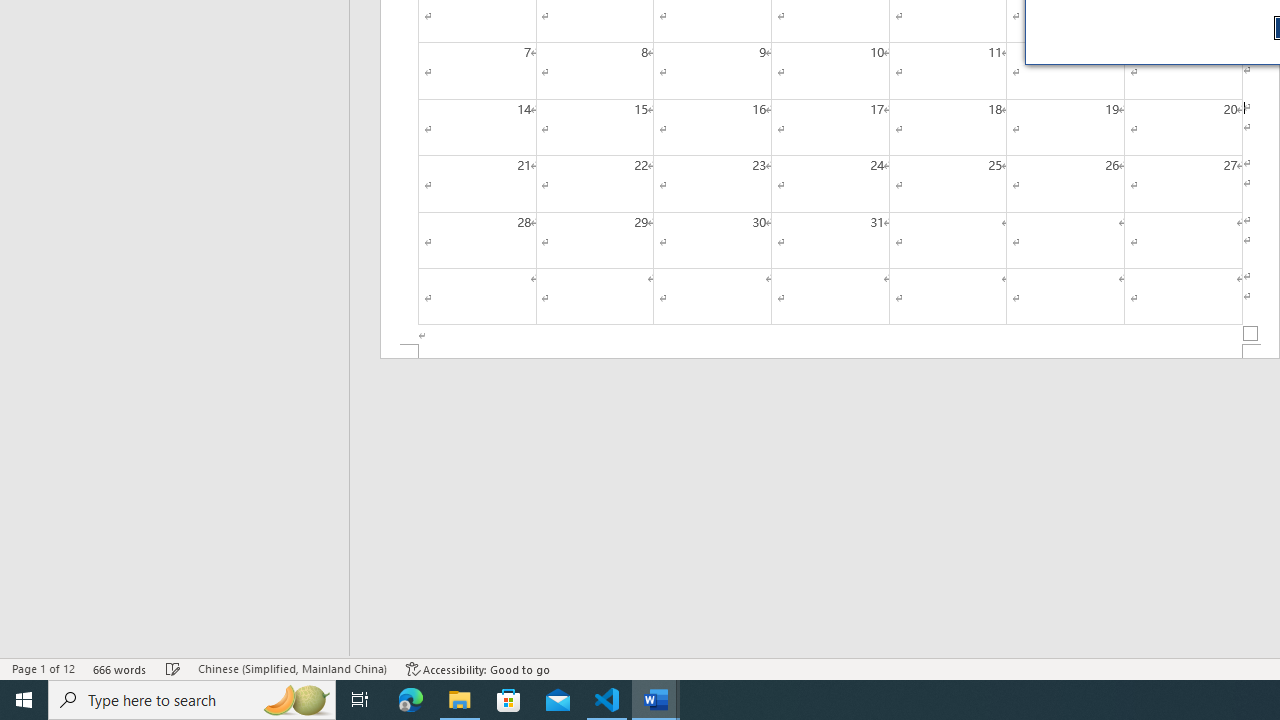 This screenshot has height=720, width=1280. What do you see at coordinates (460, 700) in the screenshot?
I see `File Explorer - 1 running window` at bounding box center [460, 700].